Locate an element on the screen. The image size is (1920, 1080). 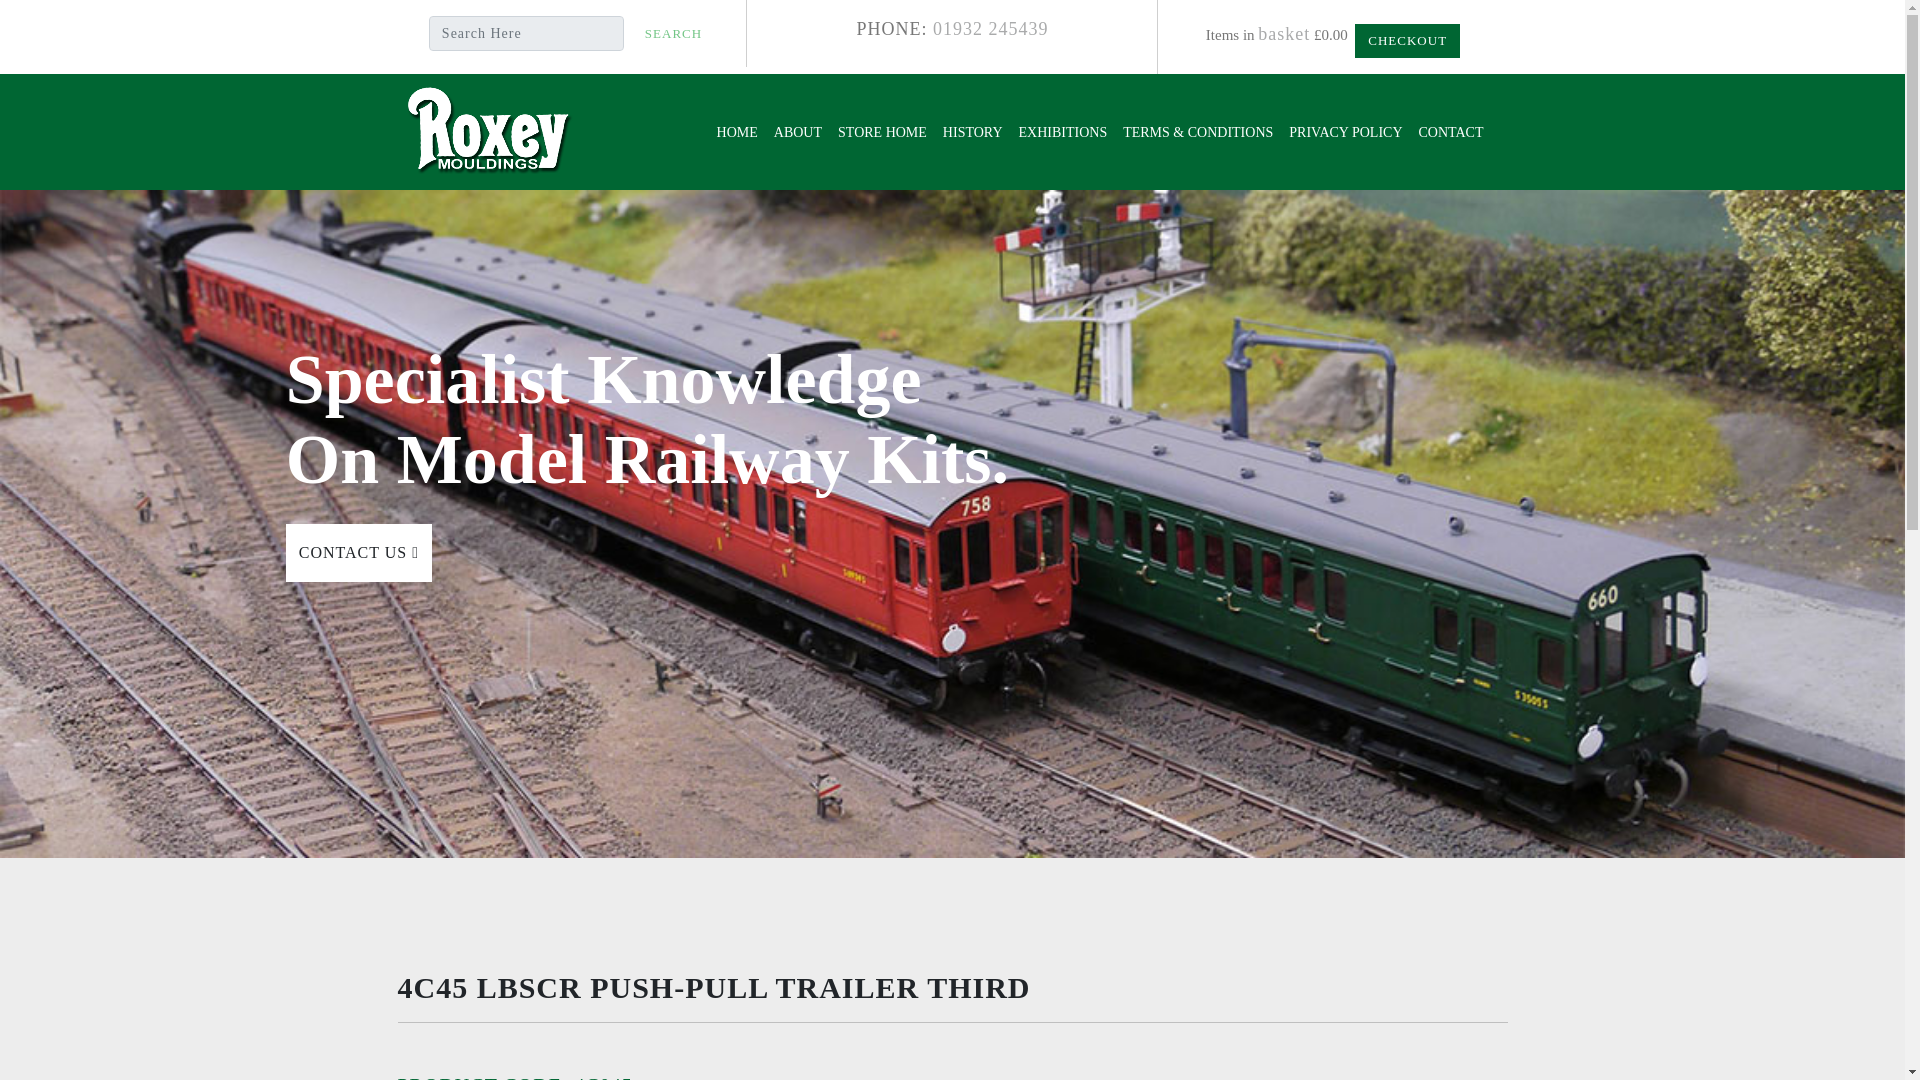
EXHIBITIONS is located at coordinates (1063, 132).